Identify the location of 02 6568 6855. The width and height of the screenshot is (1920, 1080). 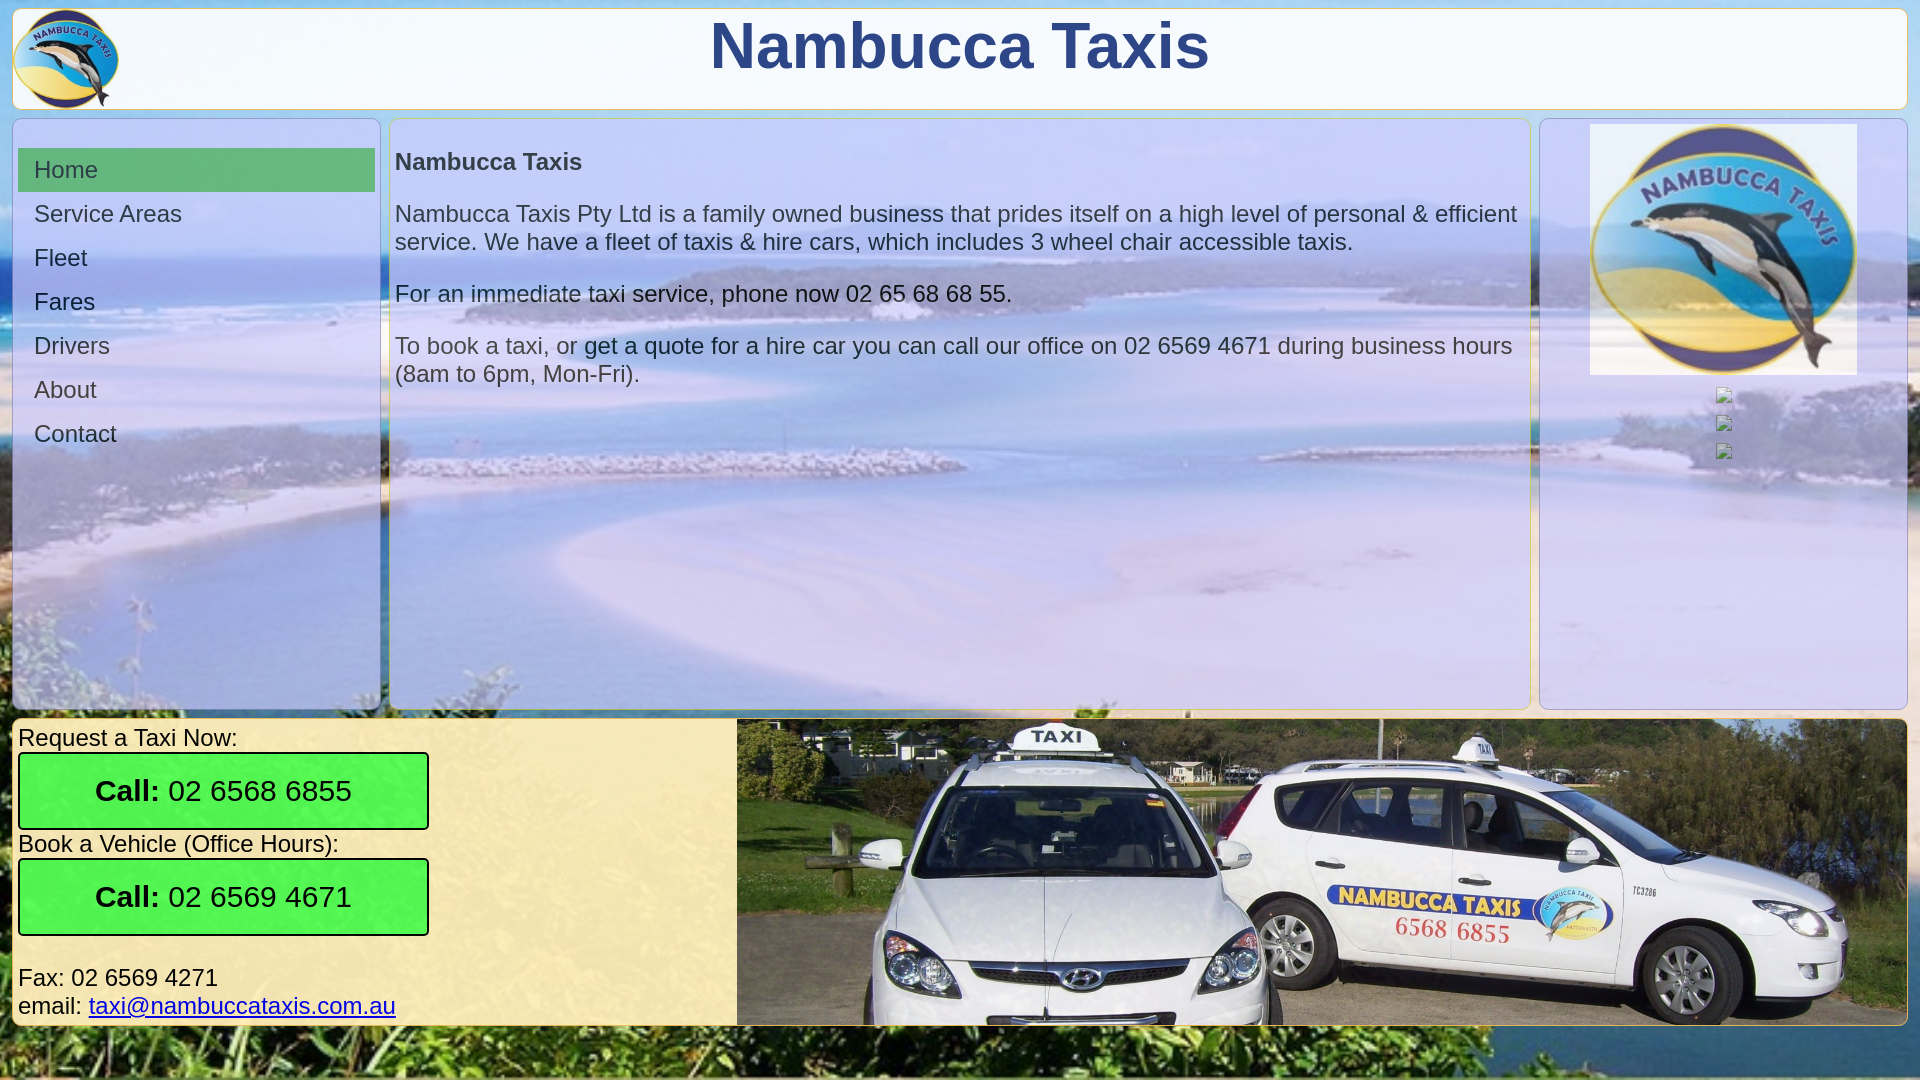
(224, 791).